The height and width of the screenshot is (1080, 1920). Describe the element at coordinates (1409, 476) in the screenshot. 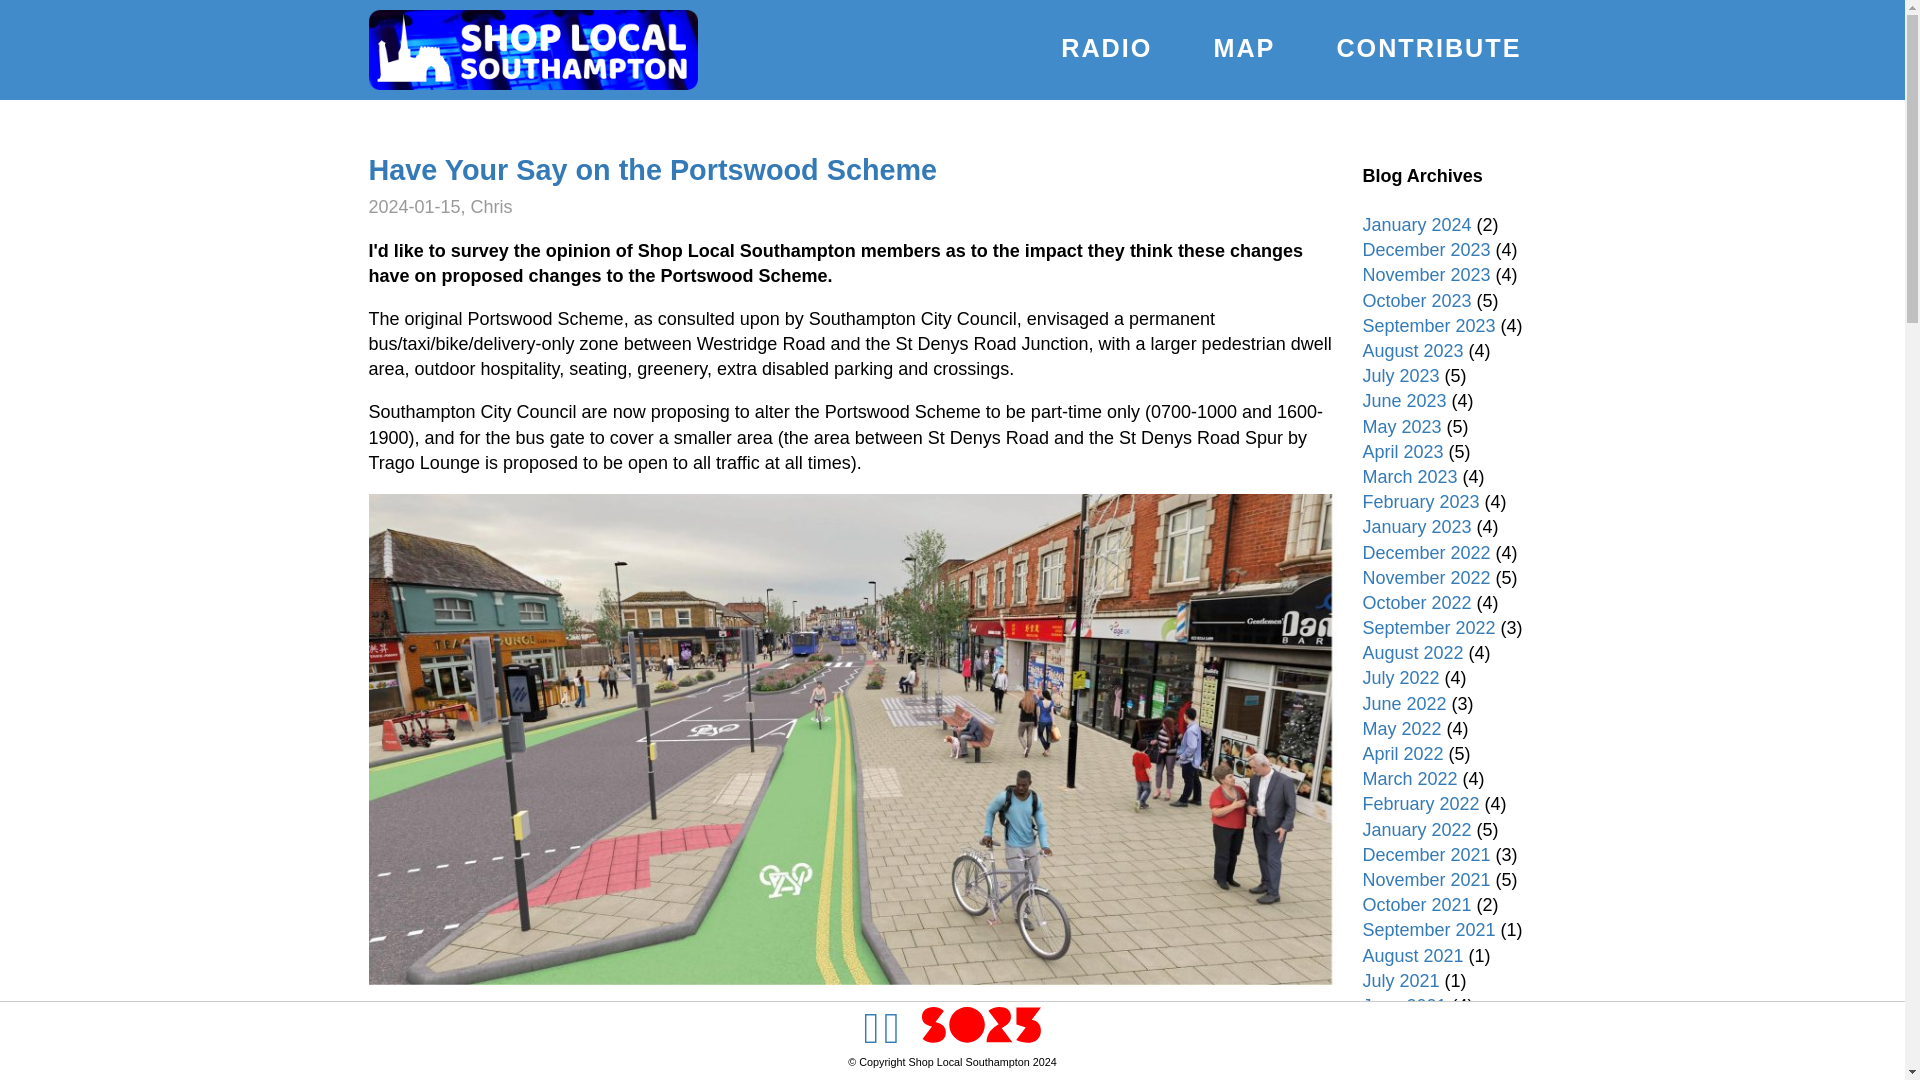

I see `March 2023` at that location.